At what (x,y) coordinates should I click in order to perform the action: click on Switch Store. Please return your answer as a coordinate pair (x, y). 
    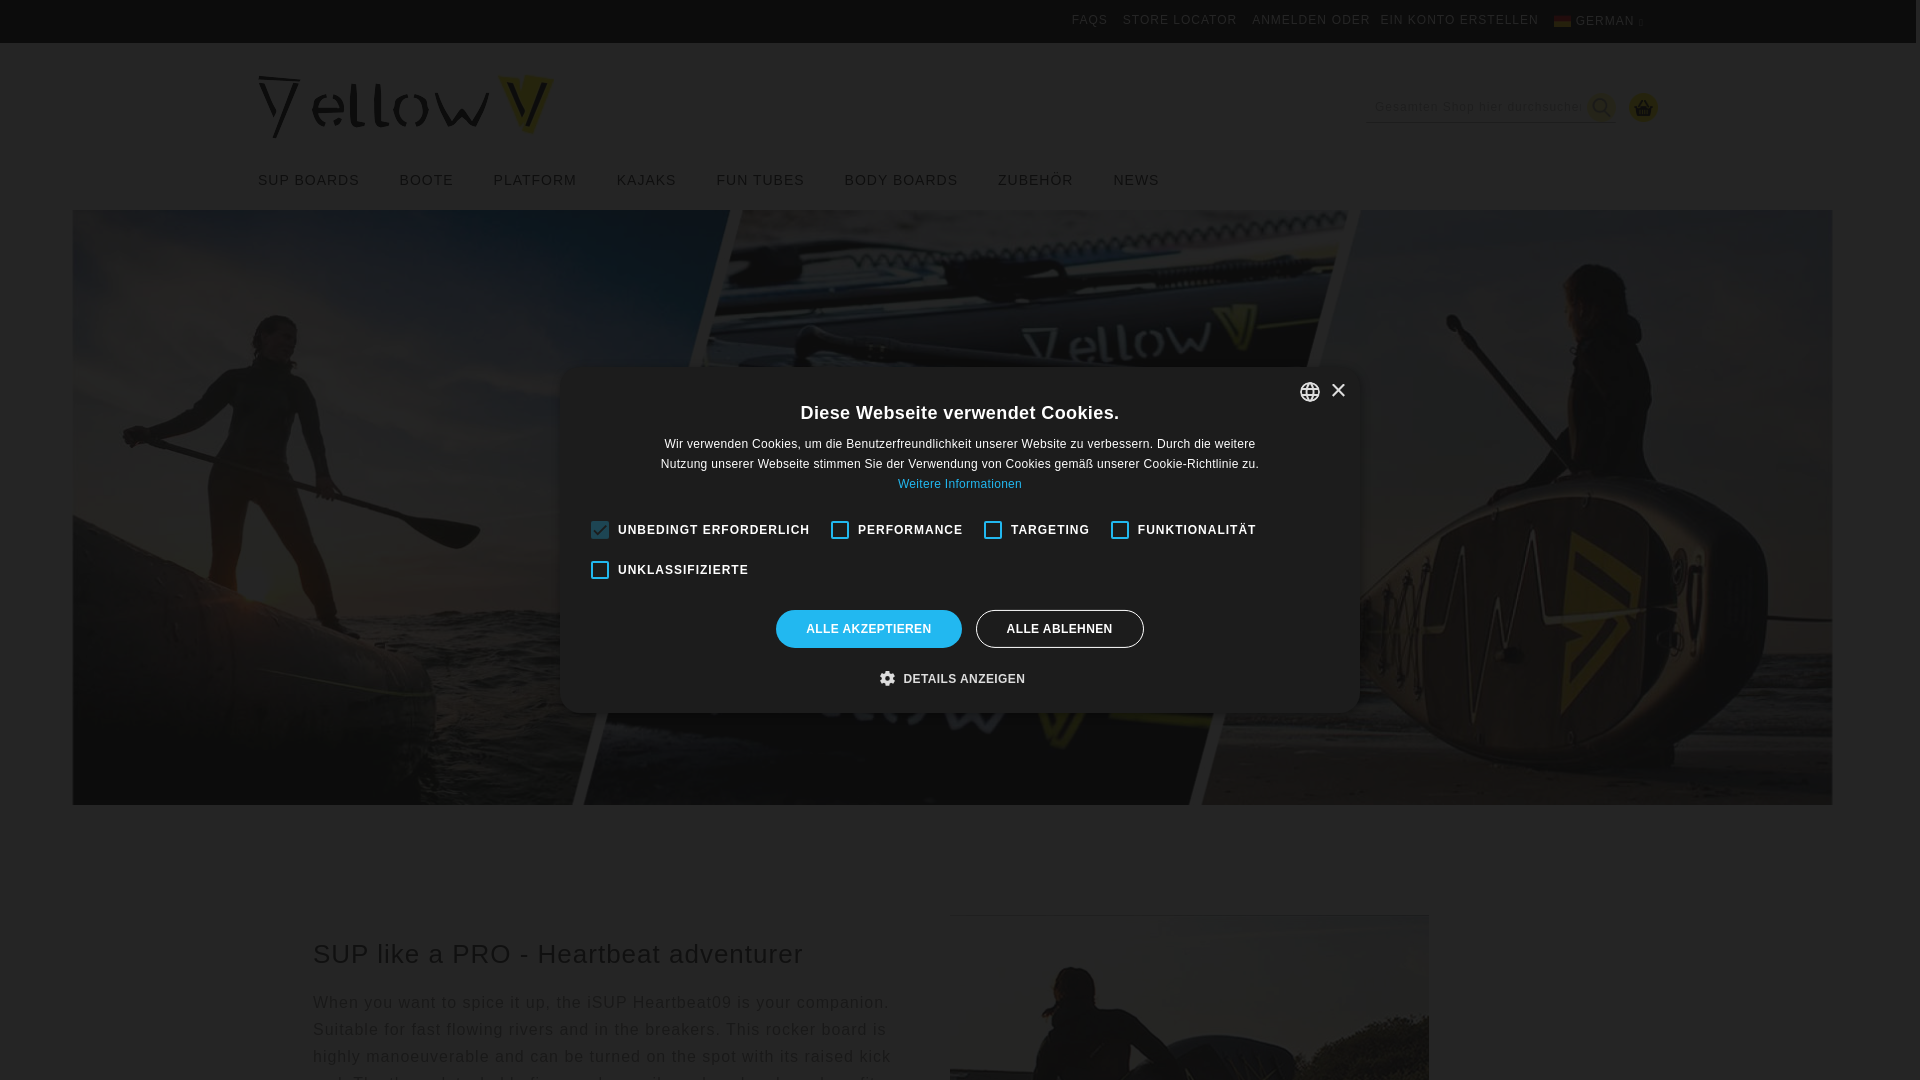
    Looking at the image, I should click on (1148, 570).